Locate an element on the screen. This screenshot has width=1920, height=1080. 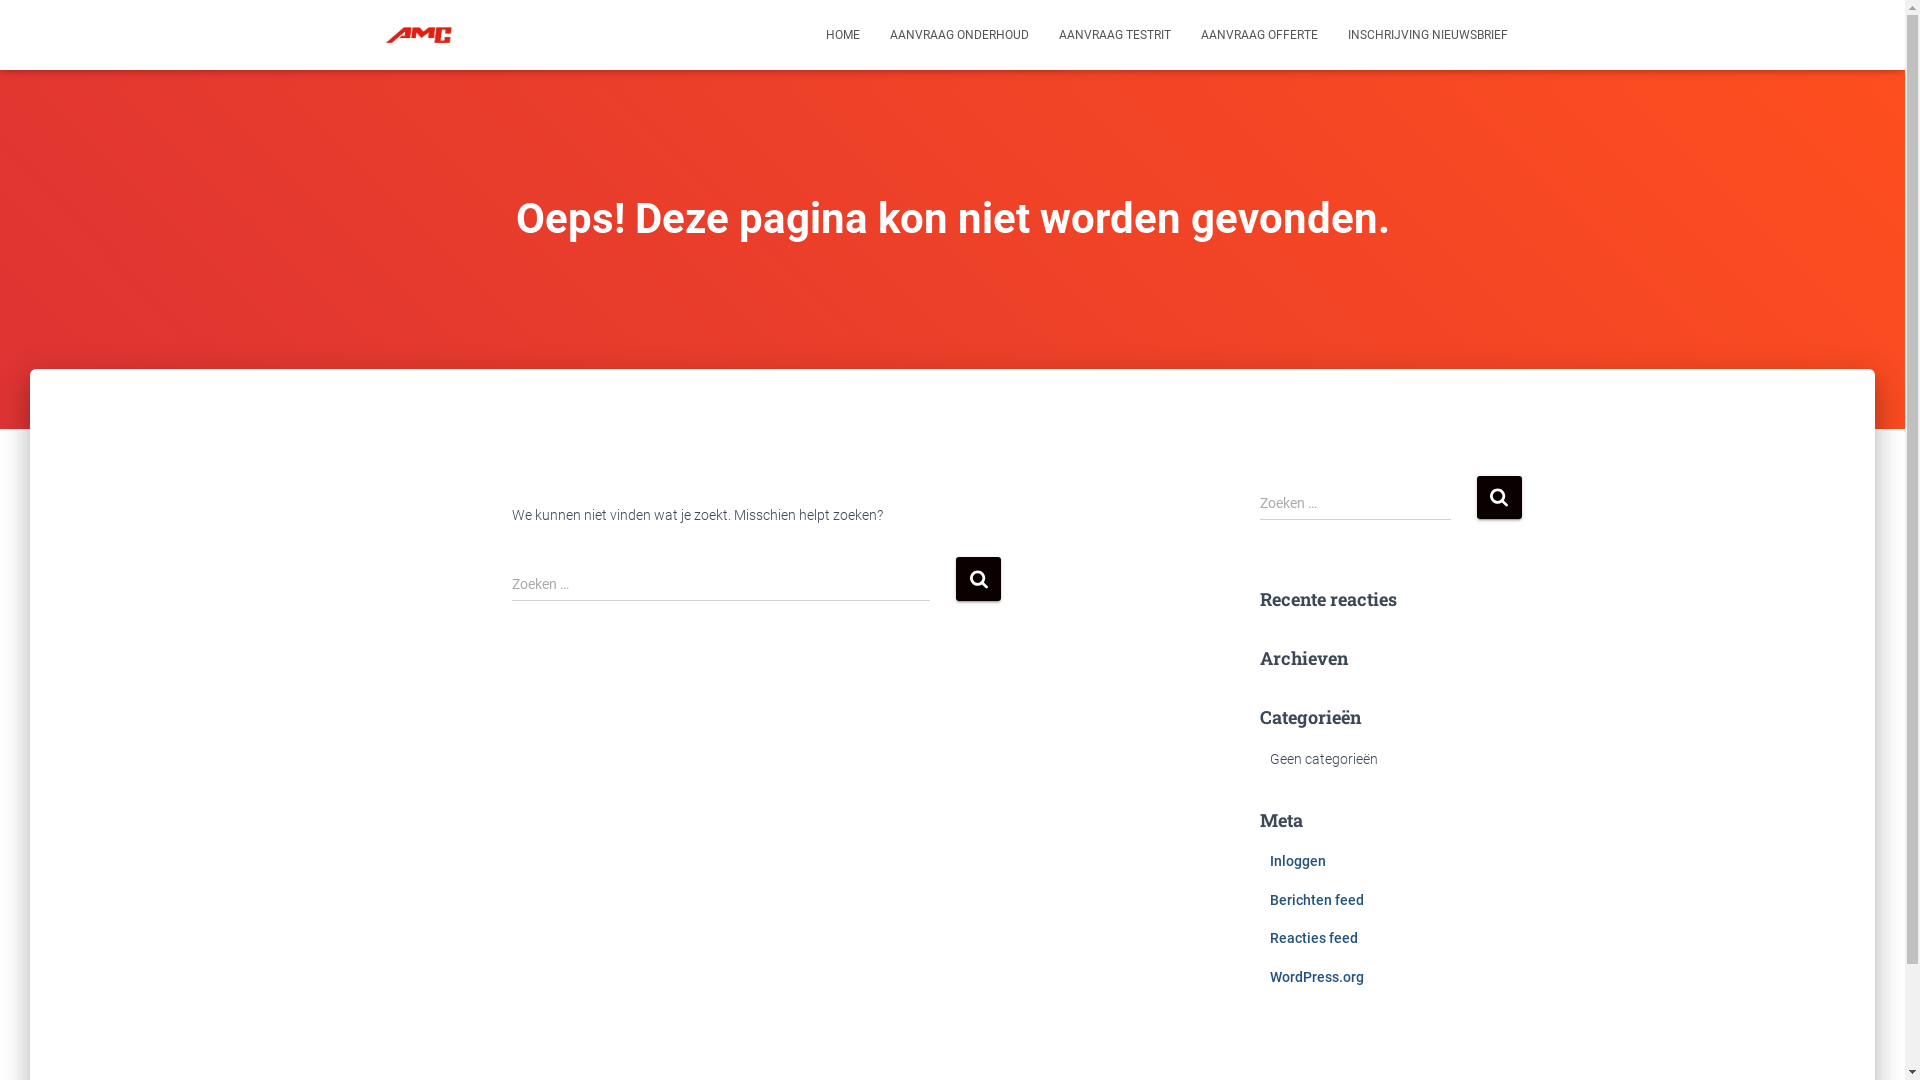
AANVRAAG TESTRIT is located at coordinates (1115, 35).